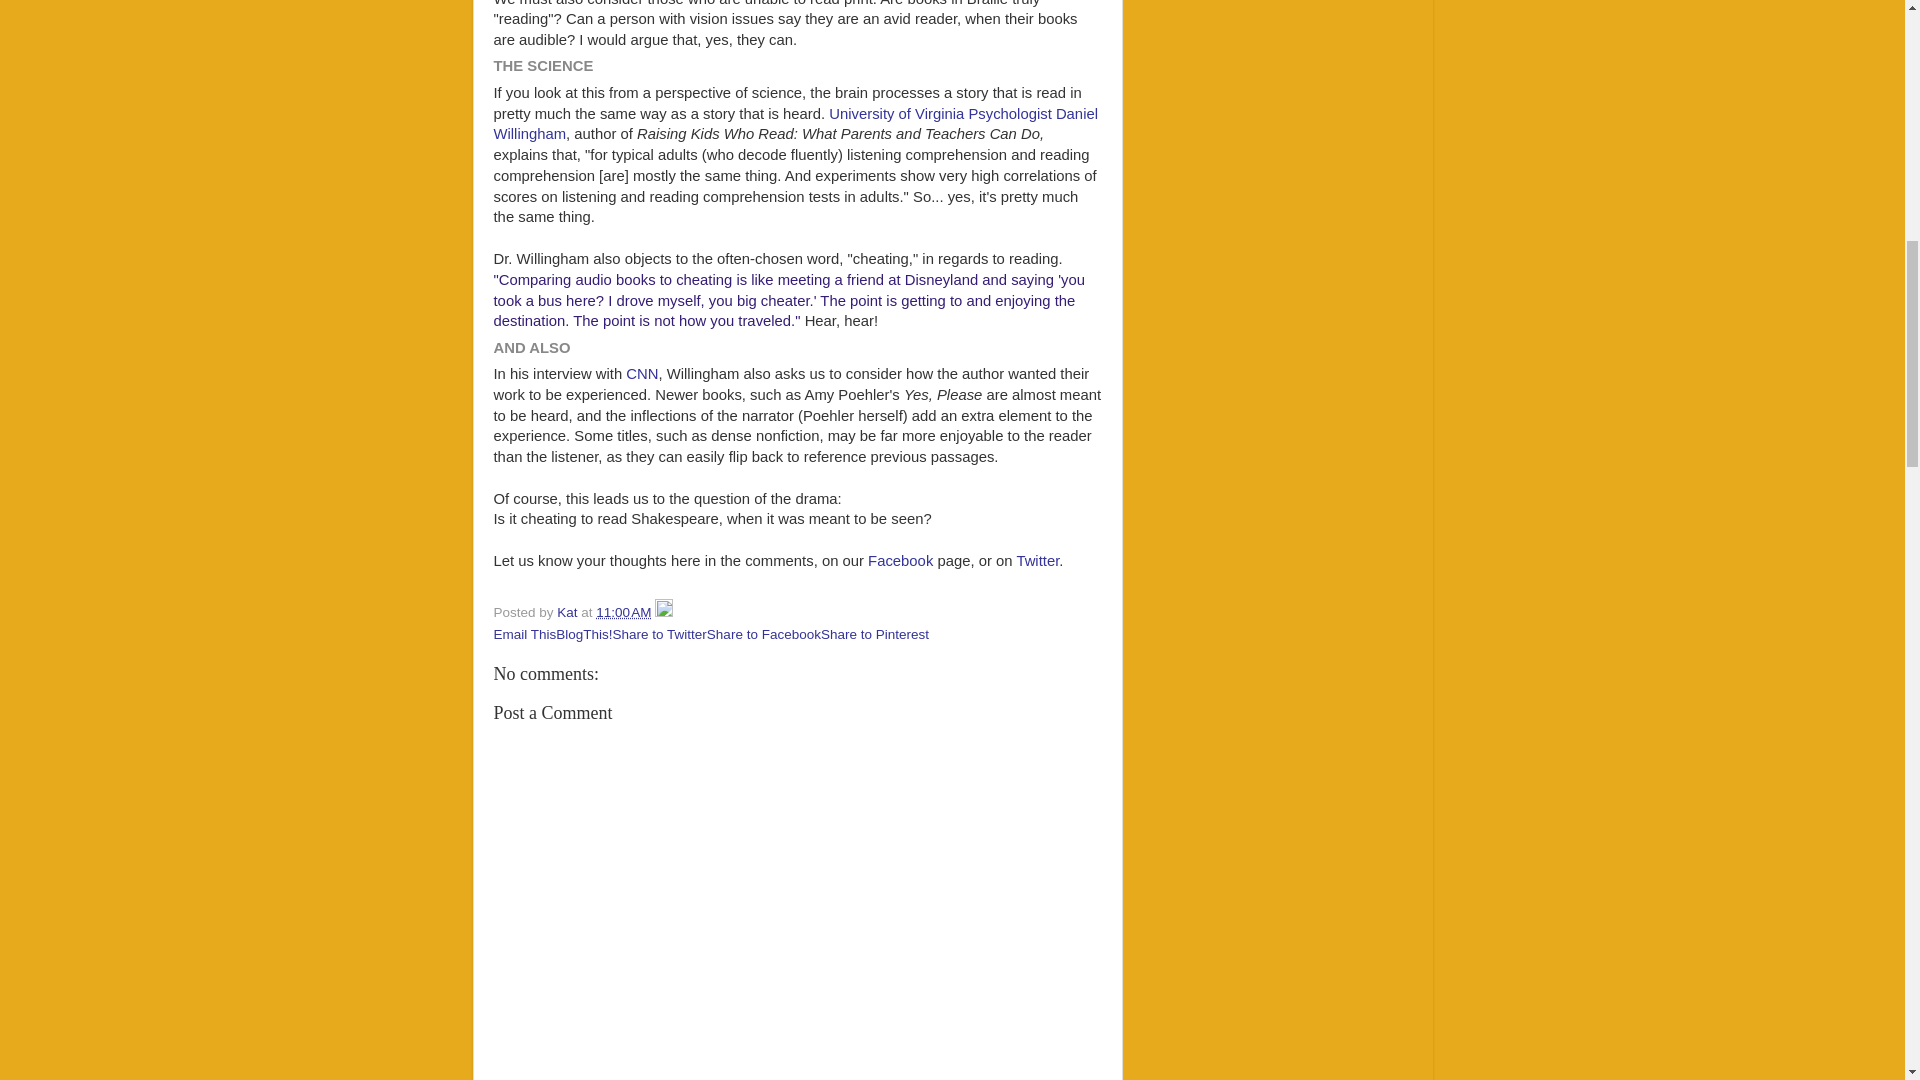  I want to click on CNN, so click(642, 374).